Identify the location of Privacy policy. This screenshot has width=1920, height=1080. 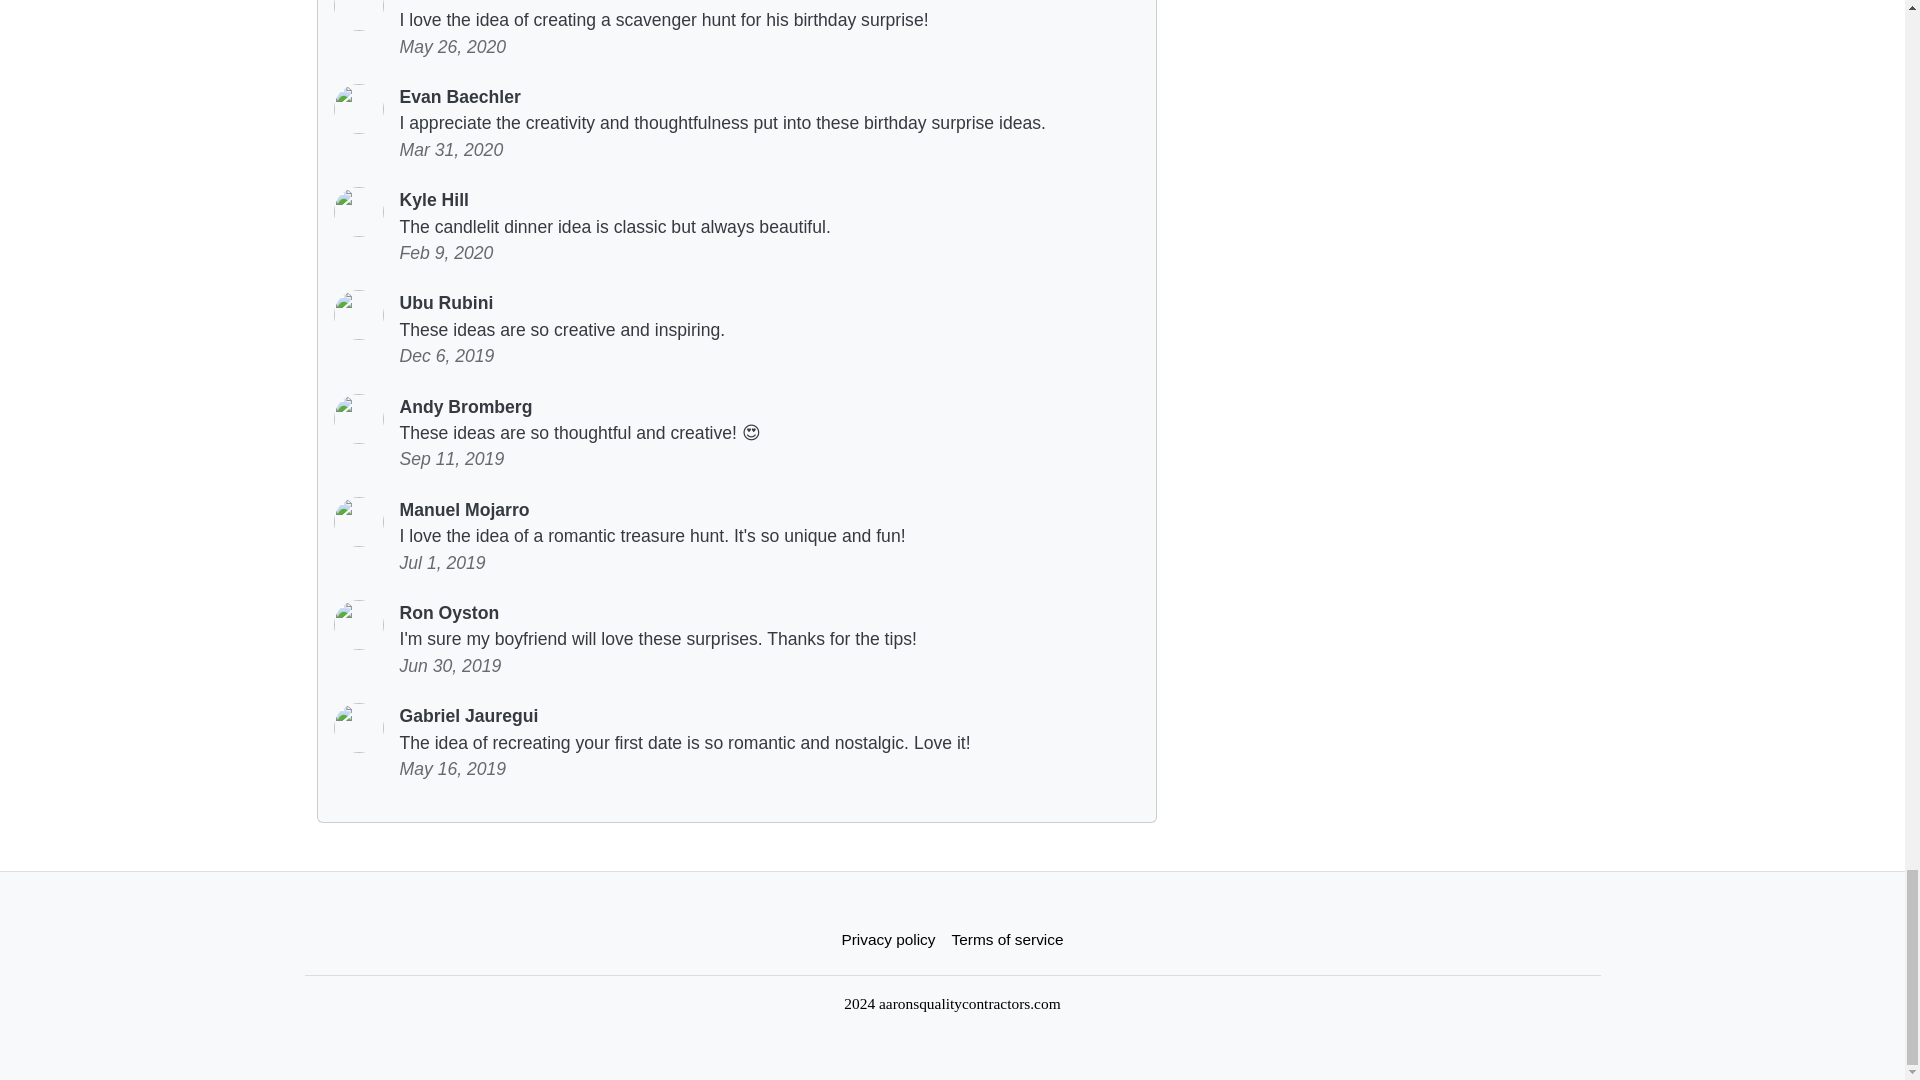
(888, 940).